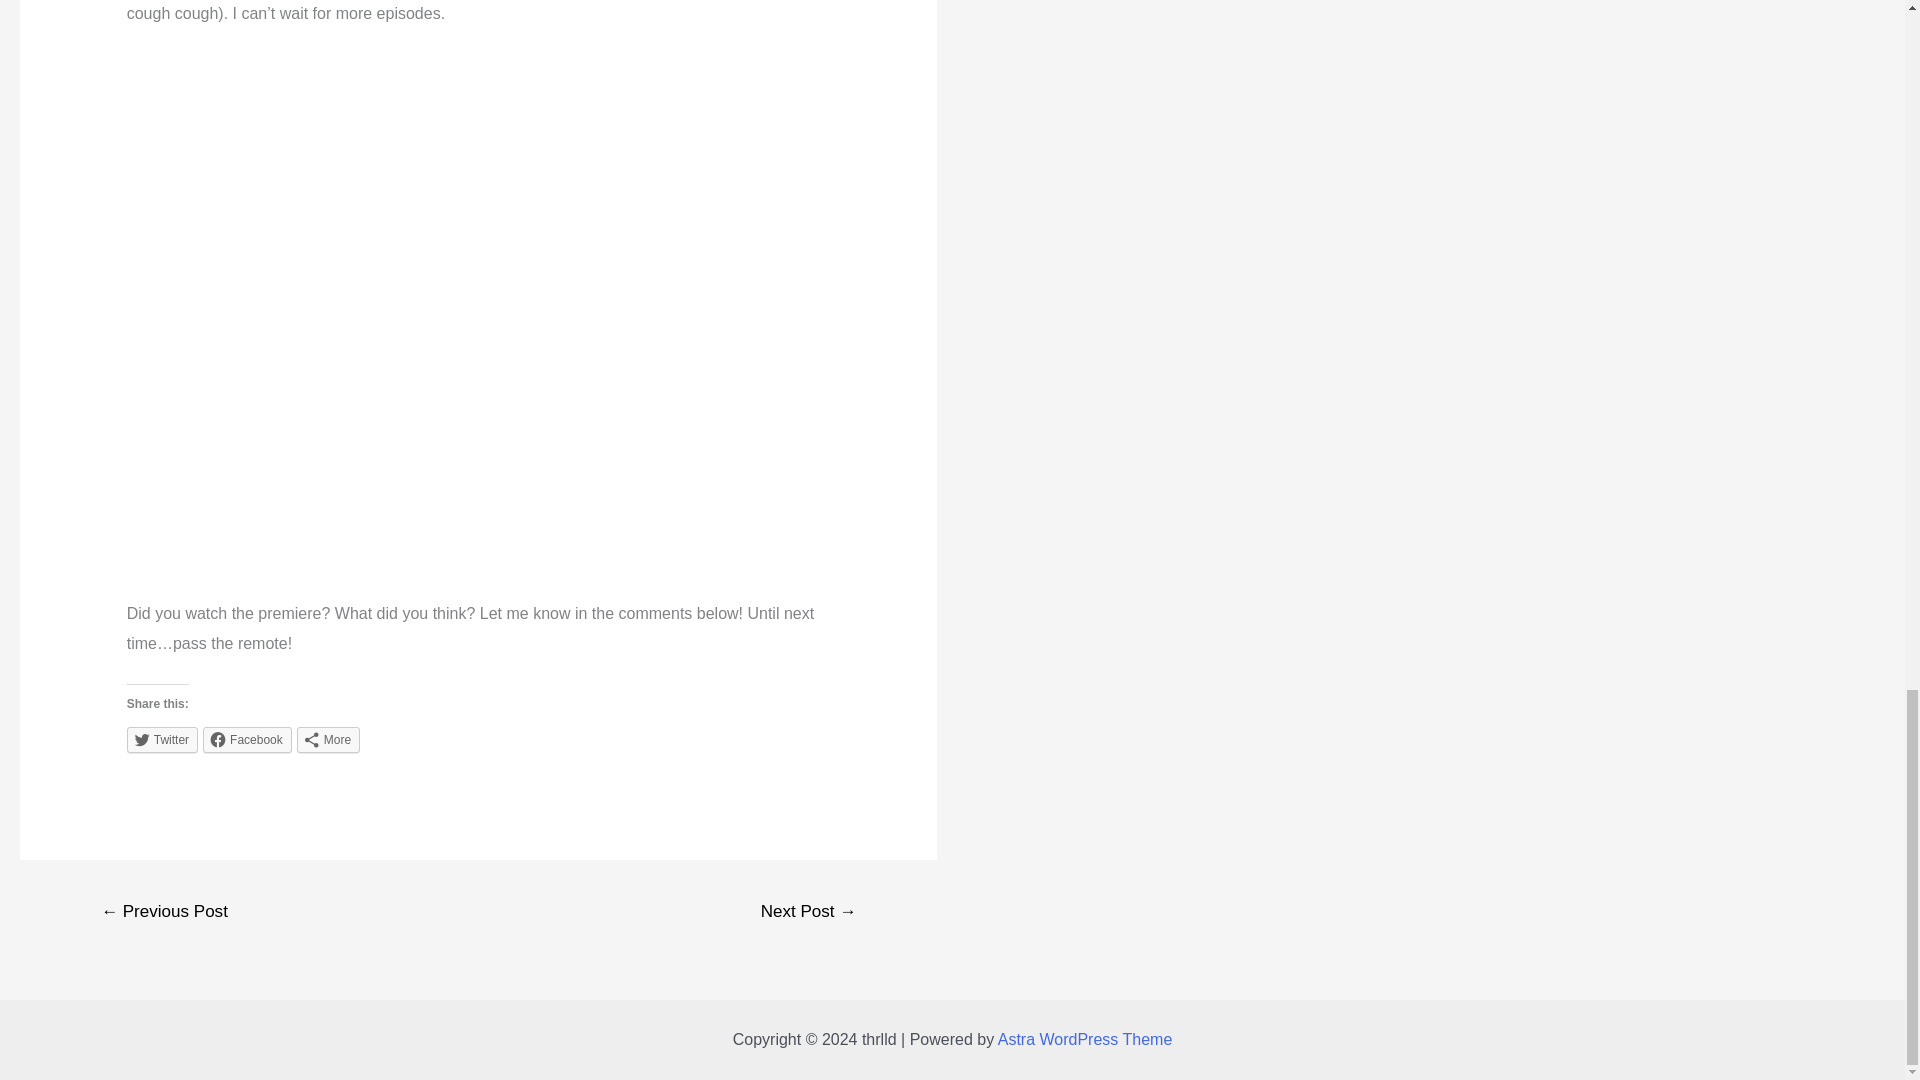 The width and height of the screenshot is (1920, 1080). I want to click on Click to share on Twitter, so click(162, 739).